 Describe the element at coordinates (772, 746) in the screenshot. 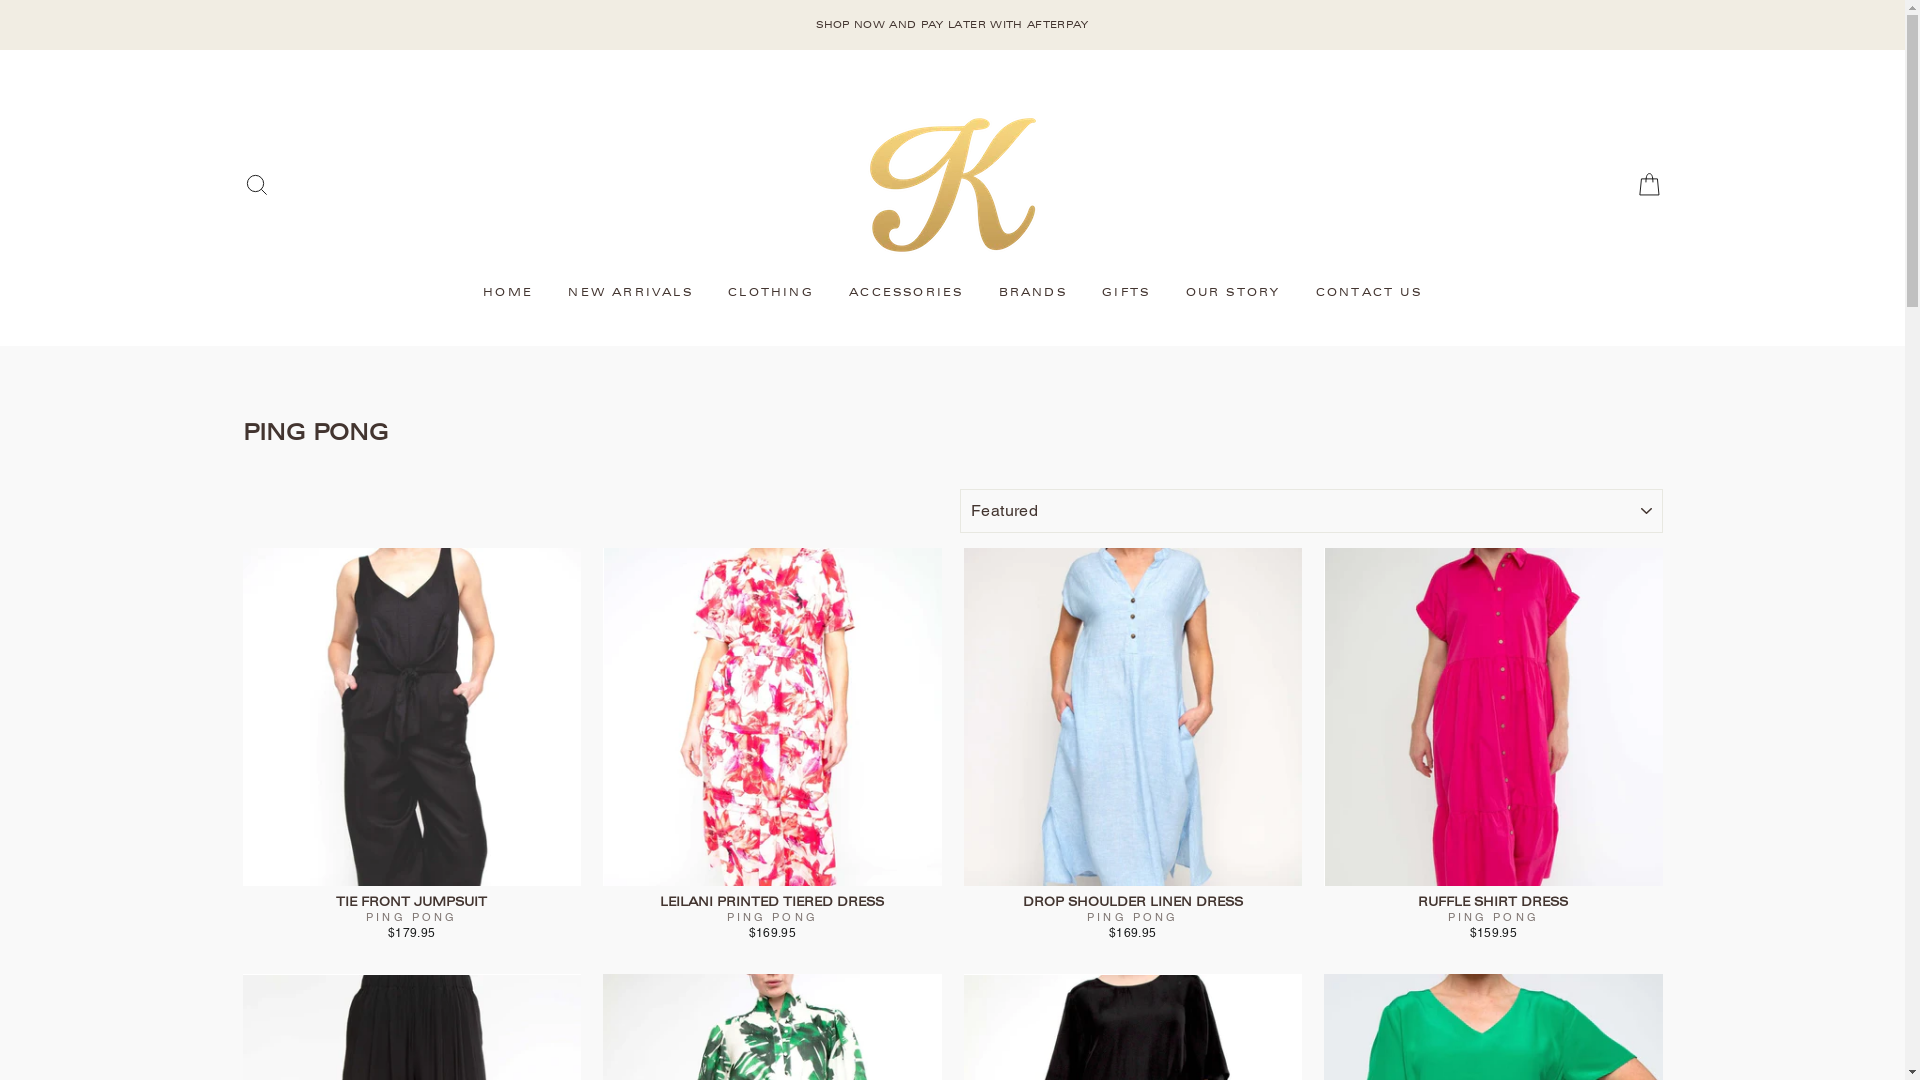

I see `LEILANI PRINTED TIERED DRESS
PING PONG
$169.95` at that location.